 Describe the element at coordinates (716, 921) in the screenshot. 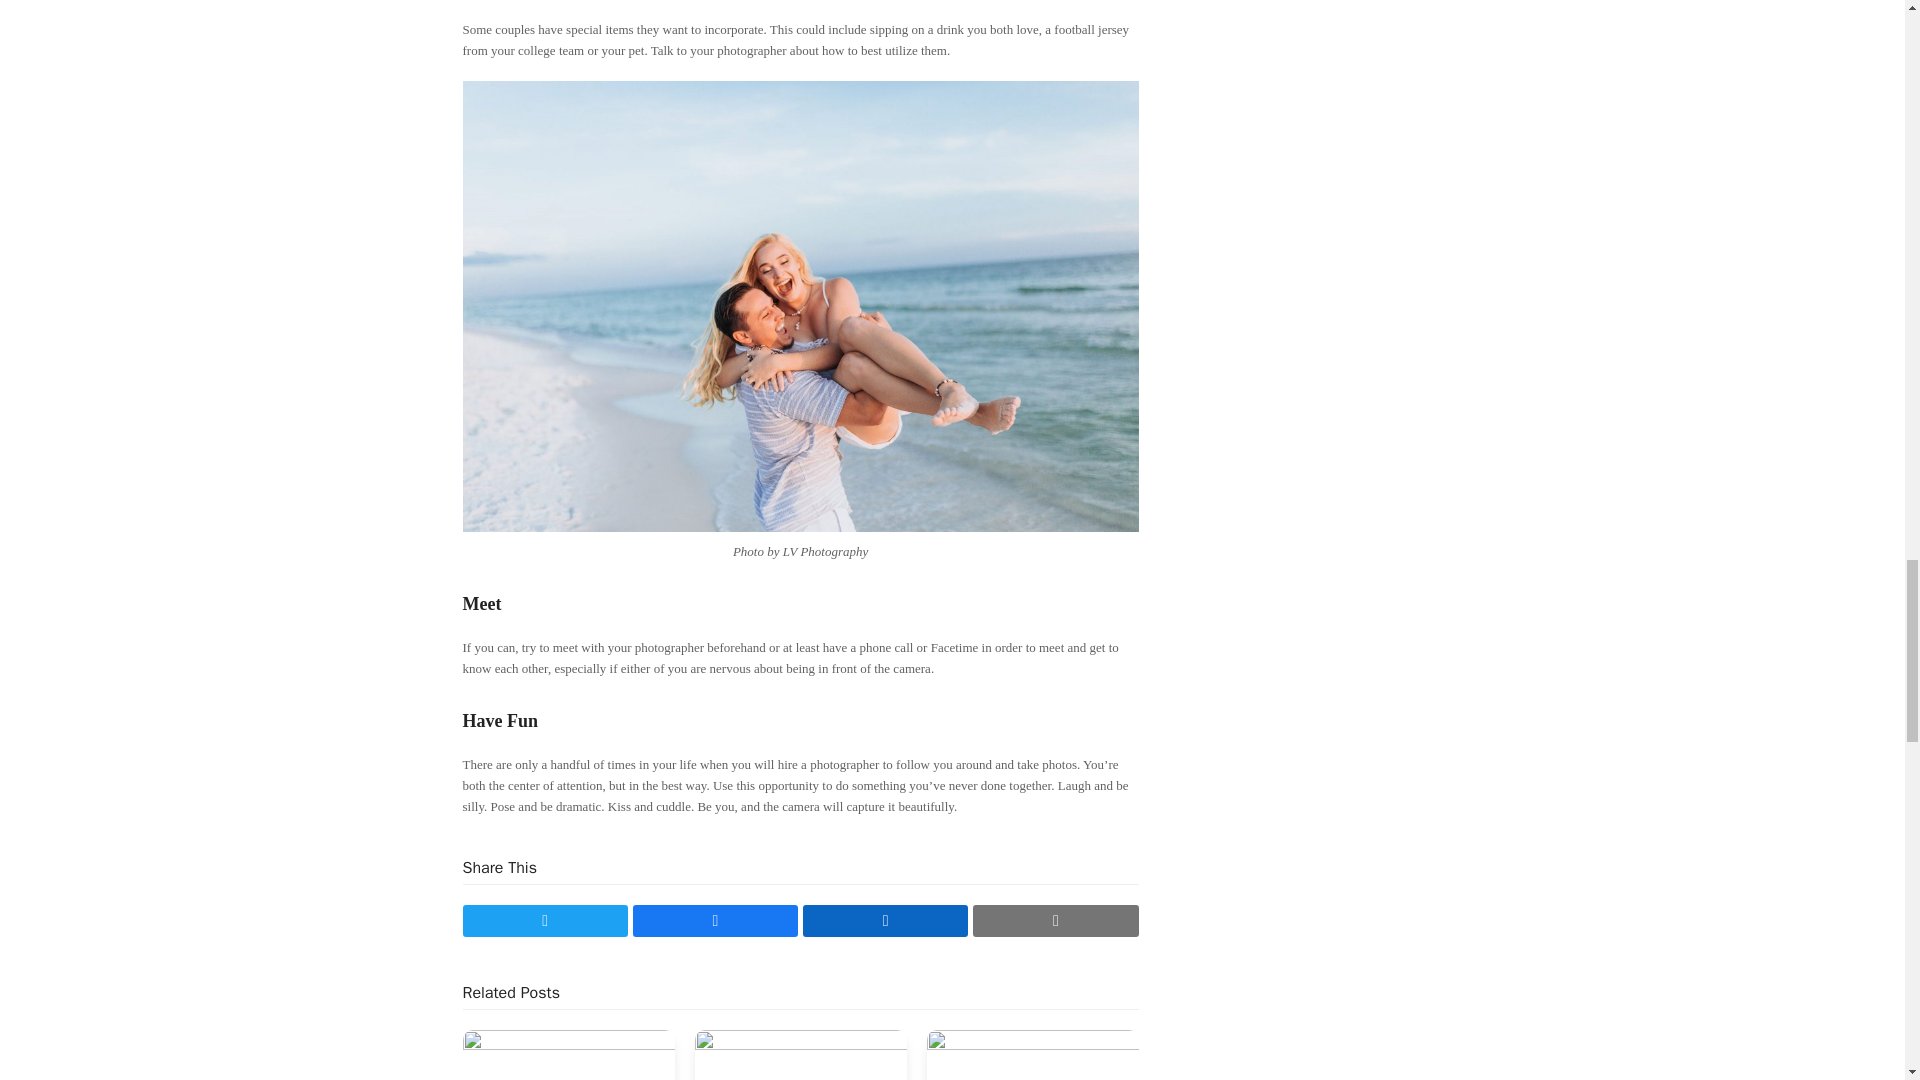

I see `Share on Facebook` at that location.